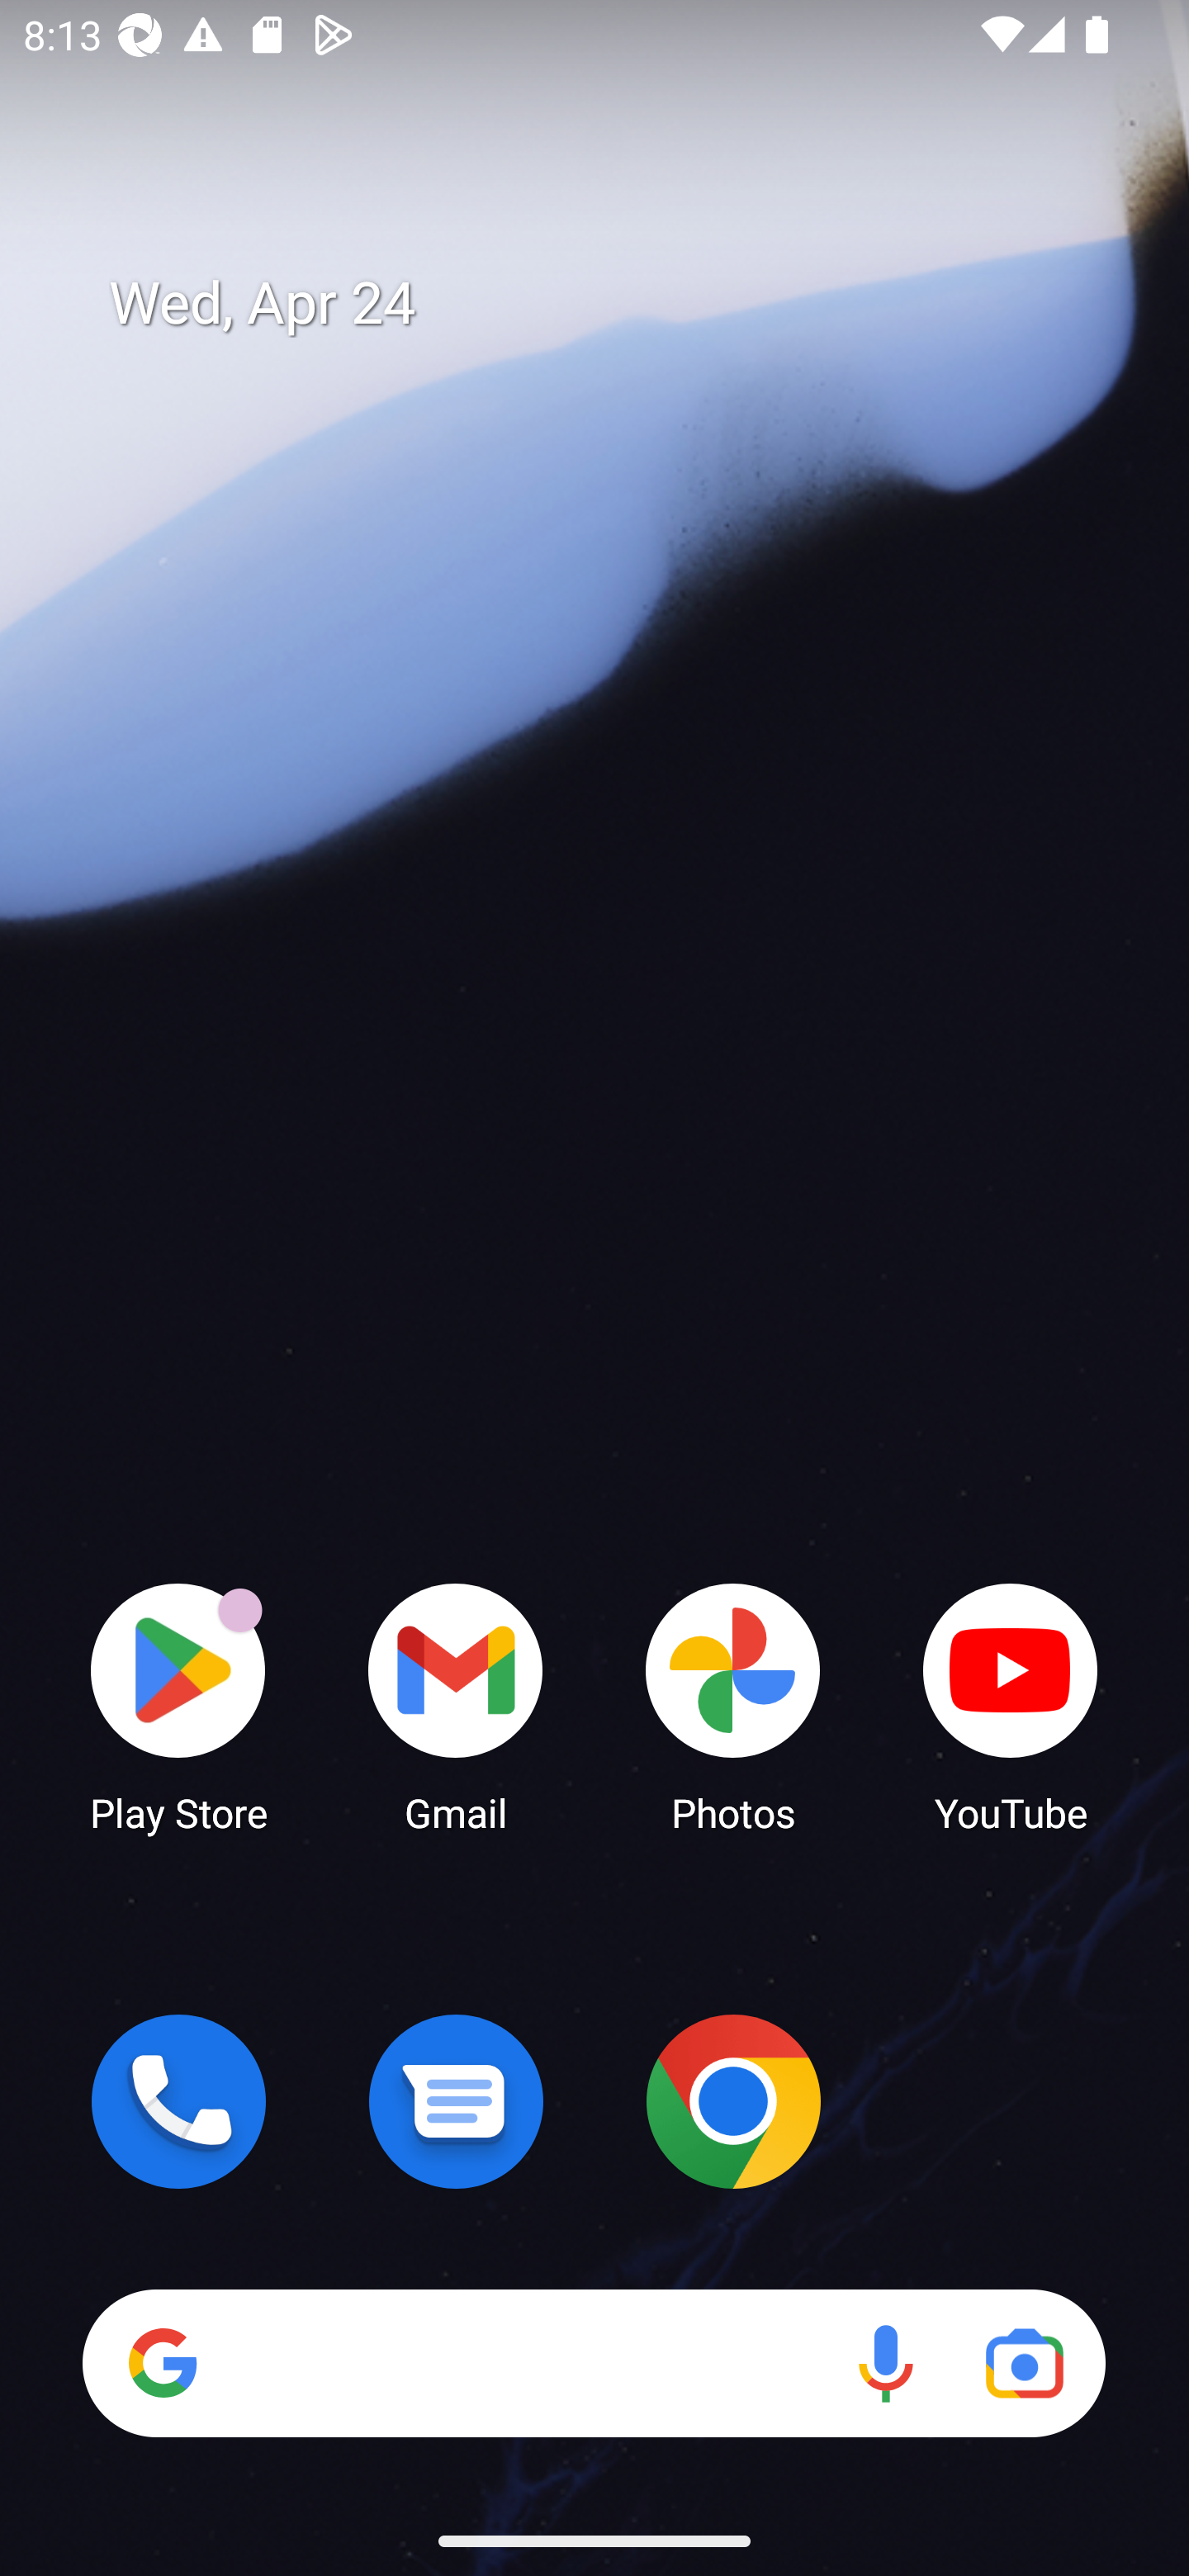 Image resolution: width=1189 pixels, height=2576 pixels. Describe the element at coordinates (1011, 1706) in the screenshot. I see `YouTube` at that location.